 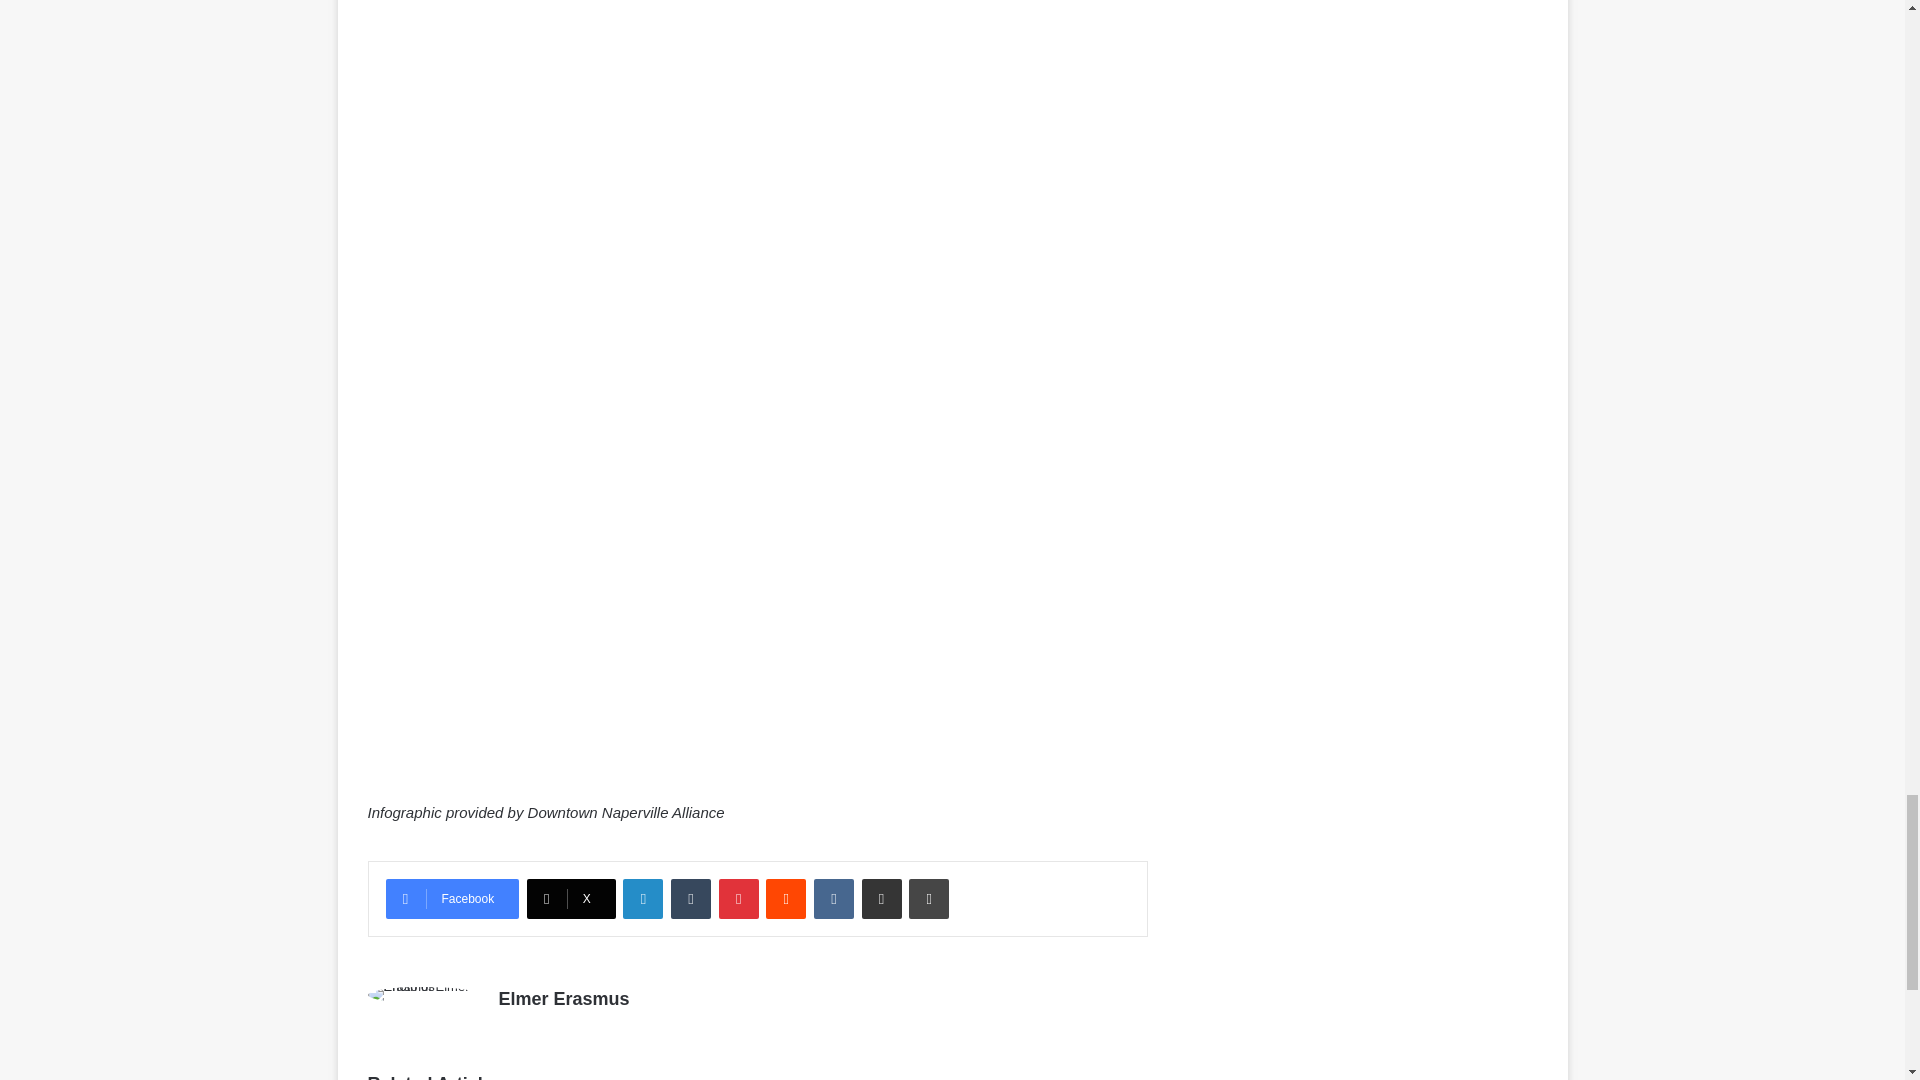 I want to click on Print, so click(x=928, y=899).